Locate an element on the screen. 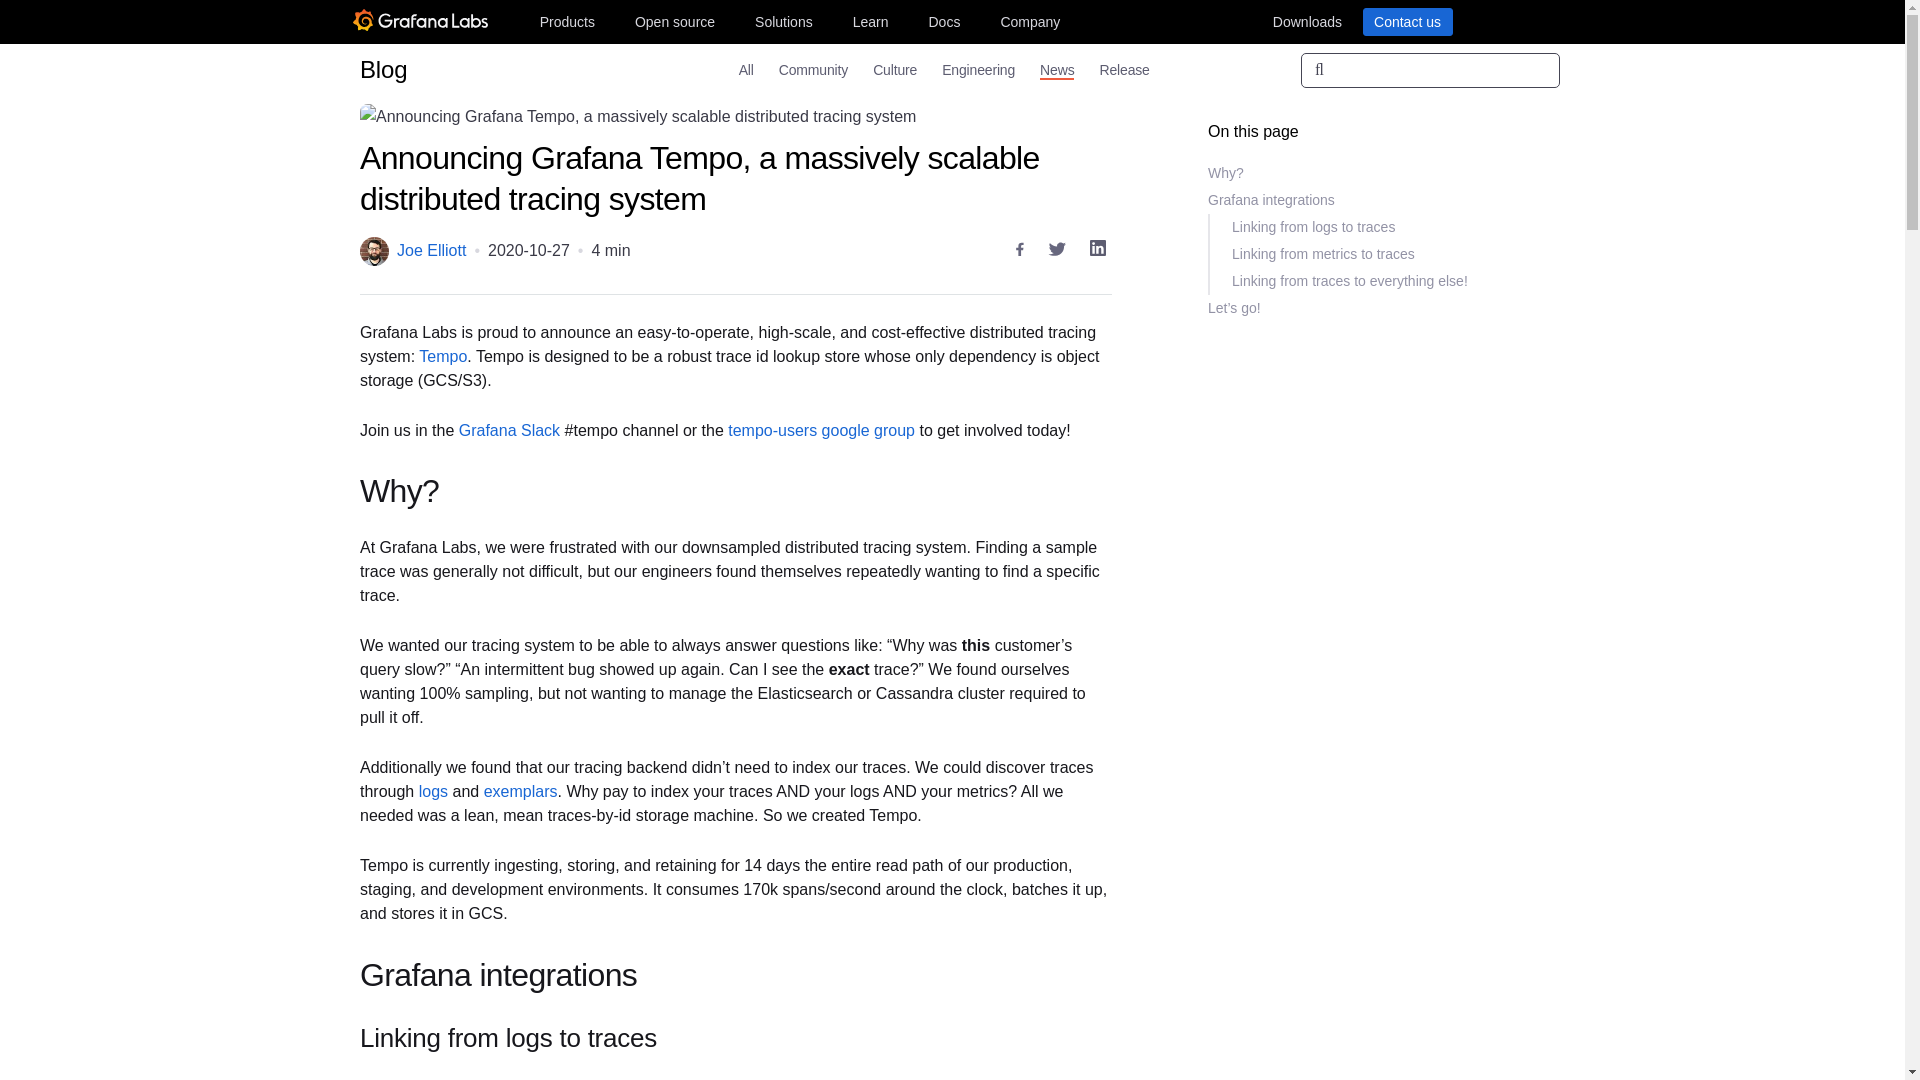 The image size is (1920, 1080). Products is located at coordinates (566, 21).